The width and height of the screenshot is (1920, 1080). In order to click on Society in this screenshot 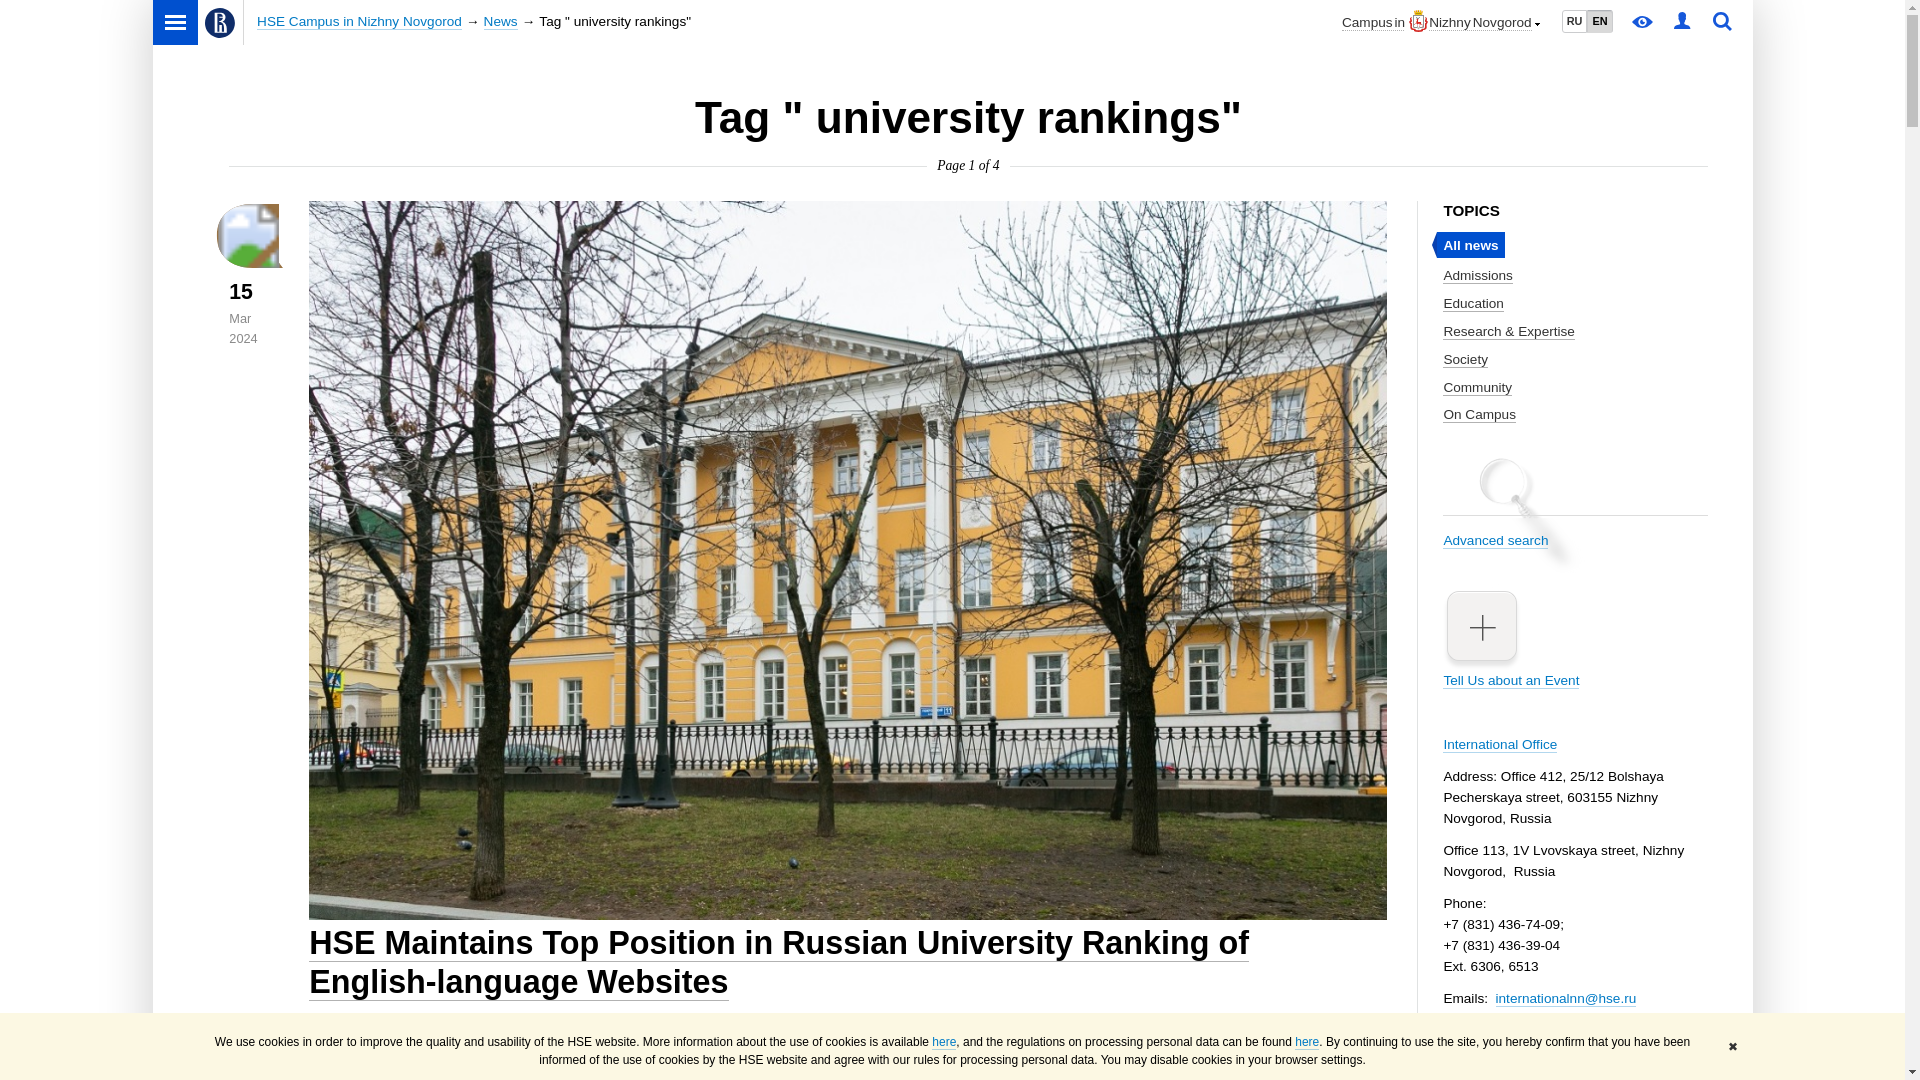, I will do `click(1466, 360)`.